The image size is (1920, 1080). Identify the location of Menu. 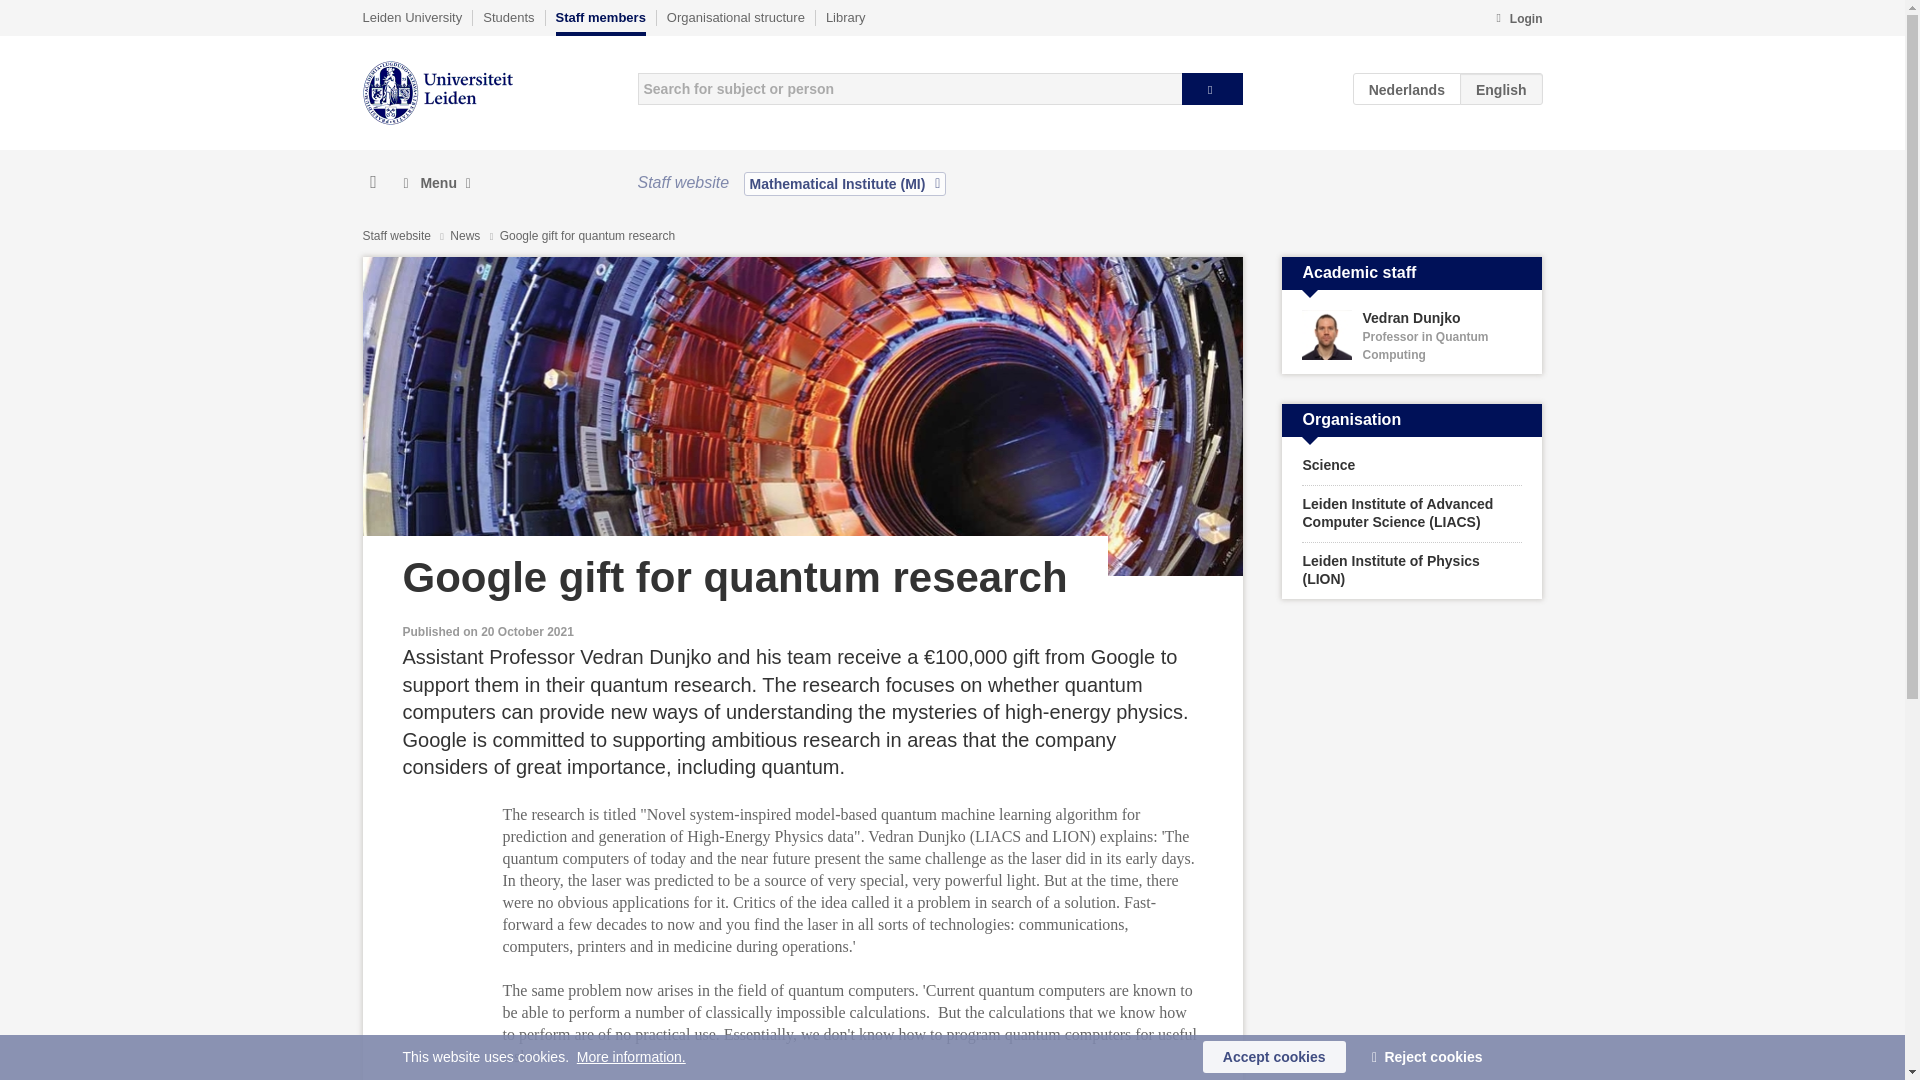
(436, 183).